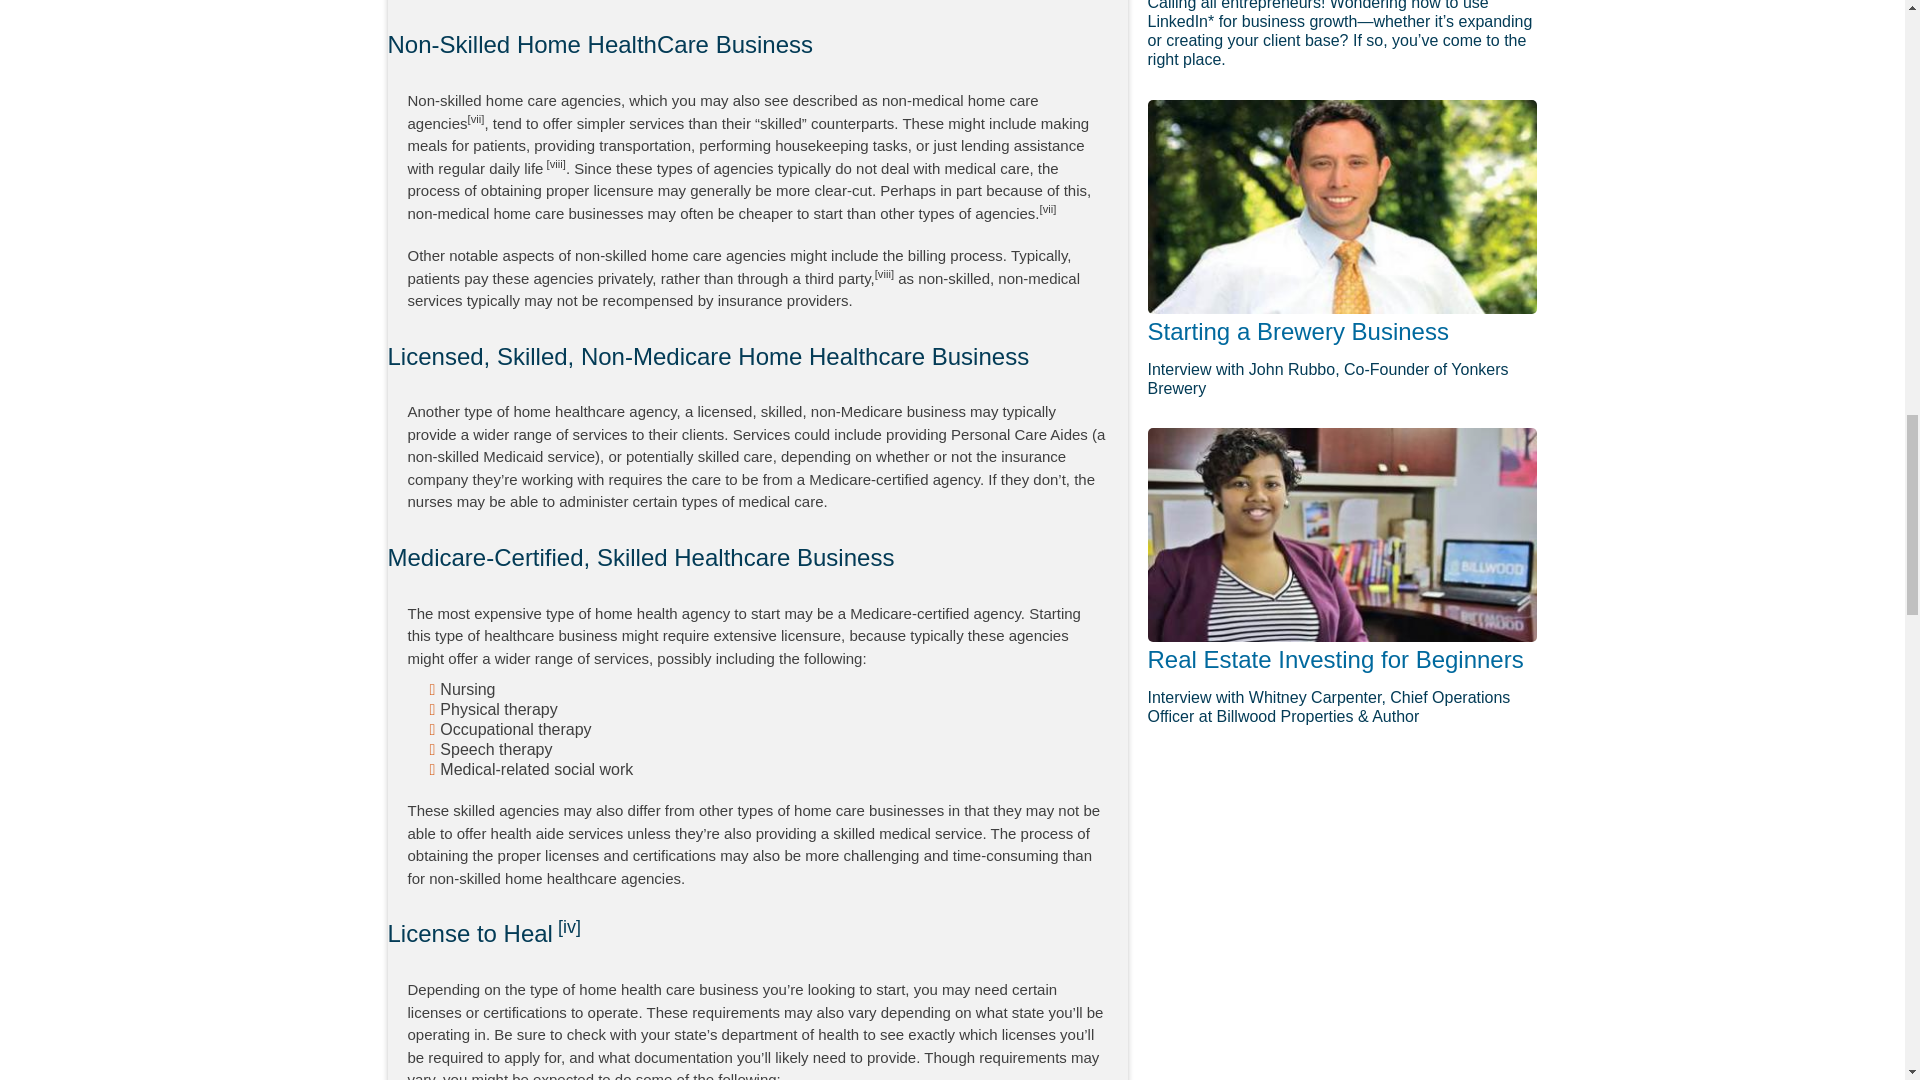 The image size is (1920, 1080). I want to click on Real Estate Investing for Beginners, so click(1342, 534).